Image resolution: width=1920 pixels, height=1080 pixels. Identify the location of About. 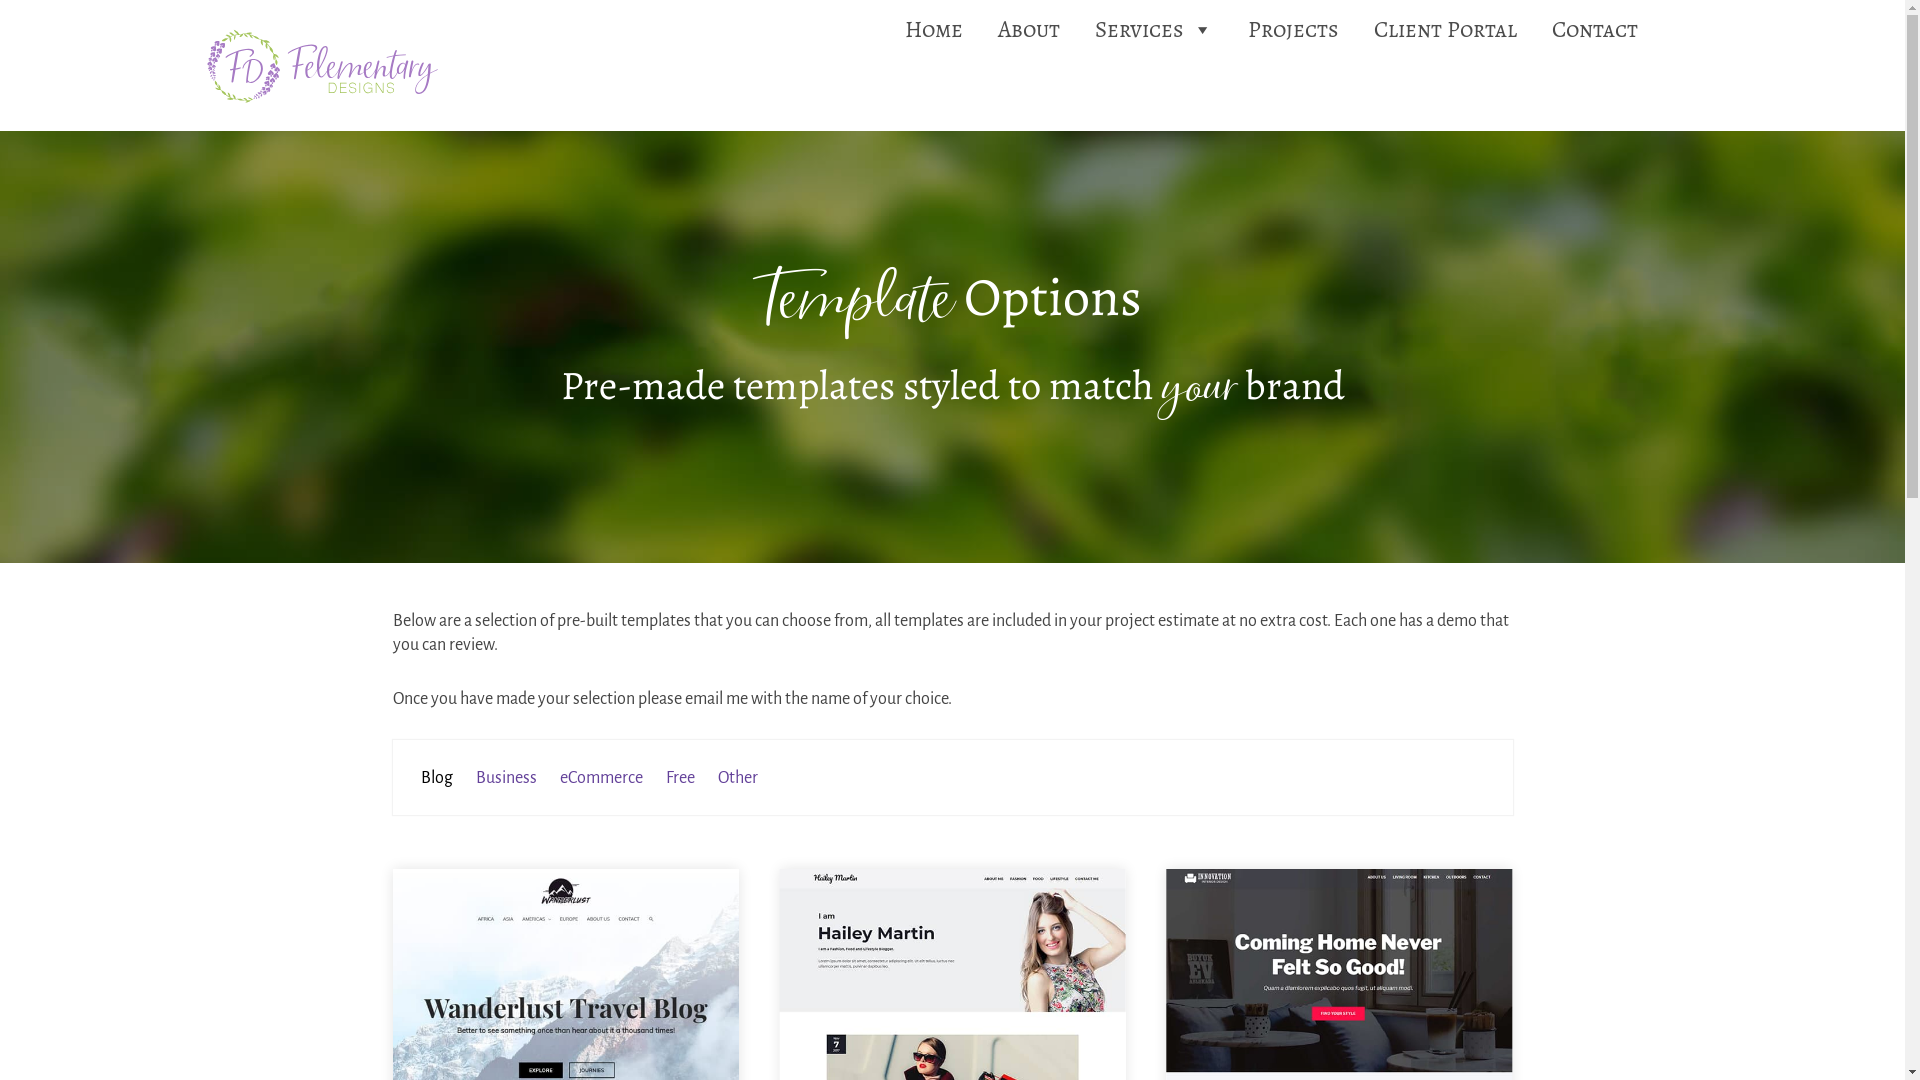
(1028, 30).